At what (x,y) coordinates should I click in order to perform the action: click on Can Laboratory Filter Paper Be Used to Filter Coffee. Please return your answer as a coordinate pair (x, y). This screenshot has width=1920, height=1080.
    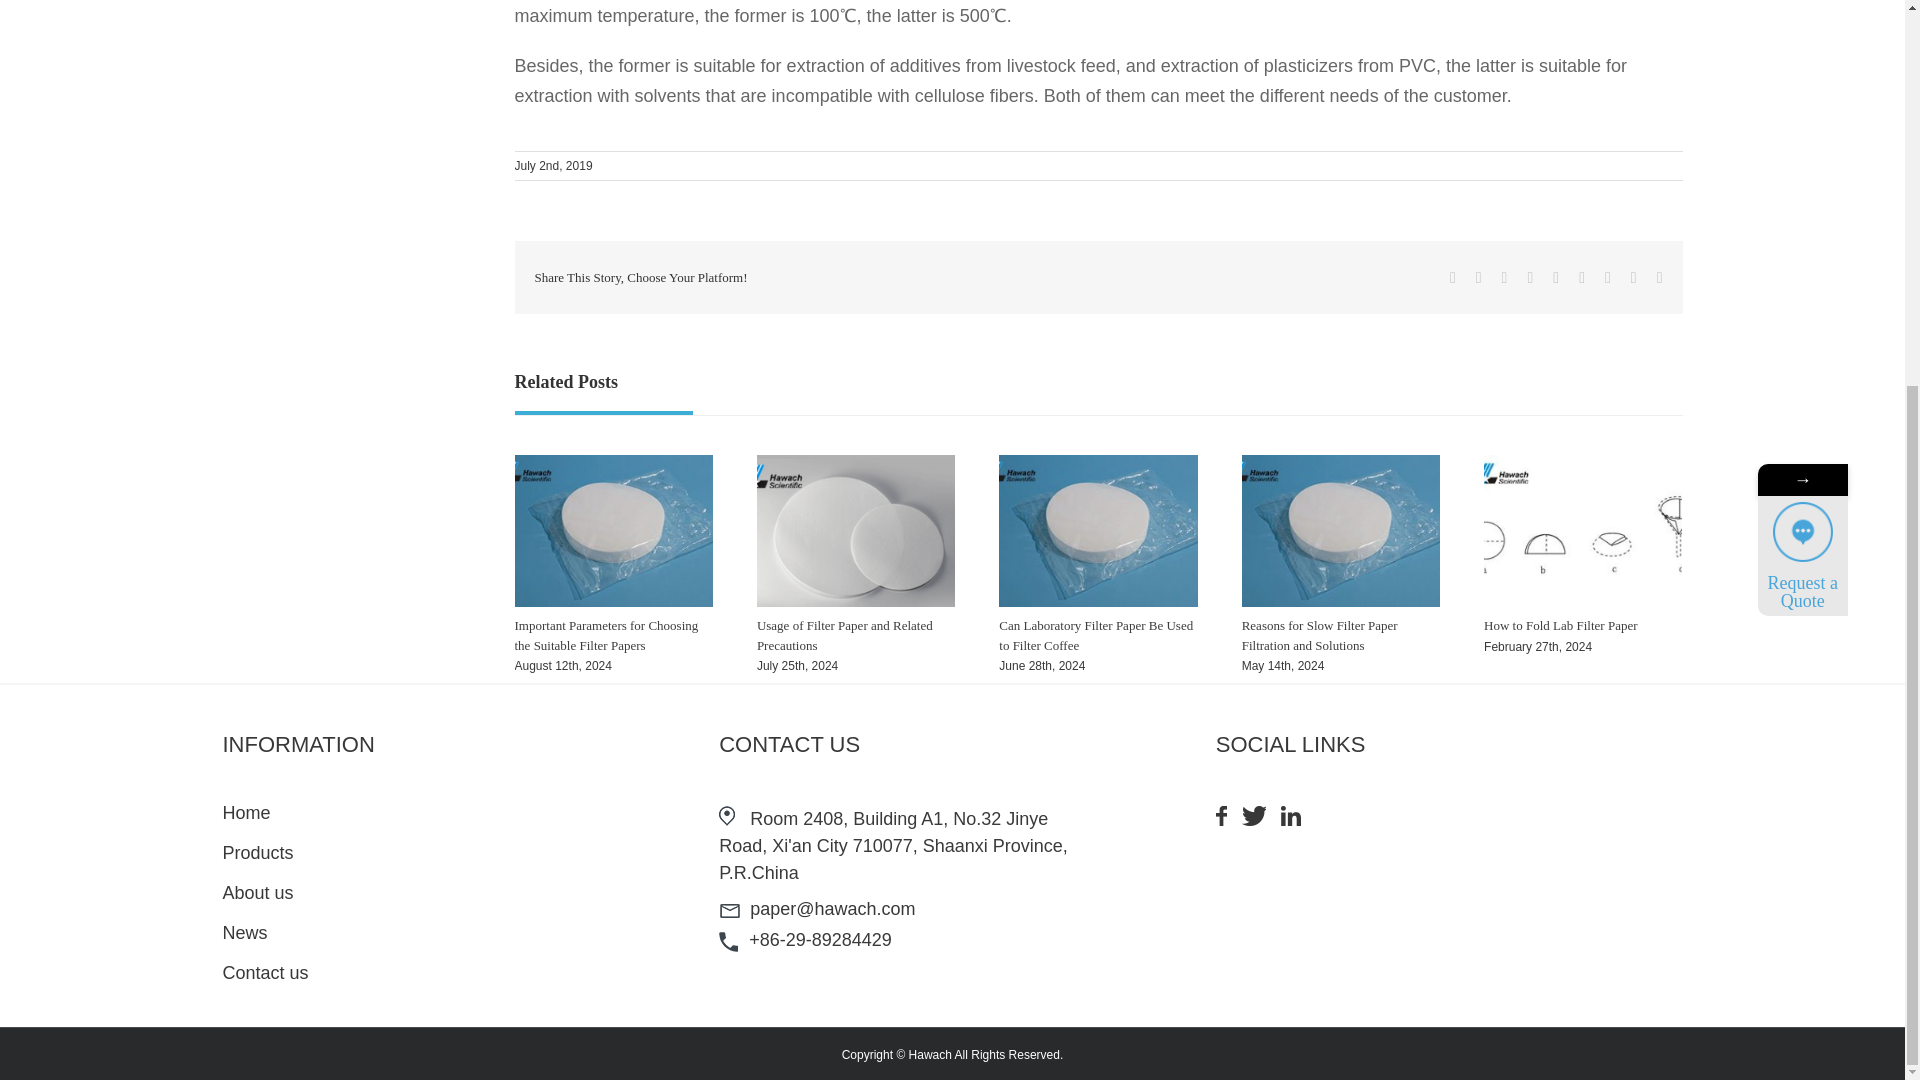
    Looking at the image, I should click on (1095, 635).